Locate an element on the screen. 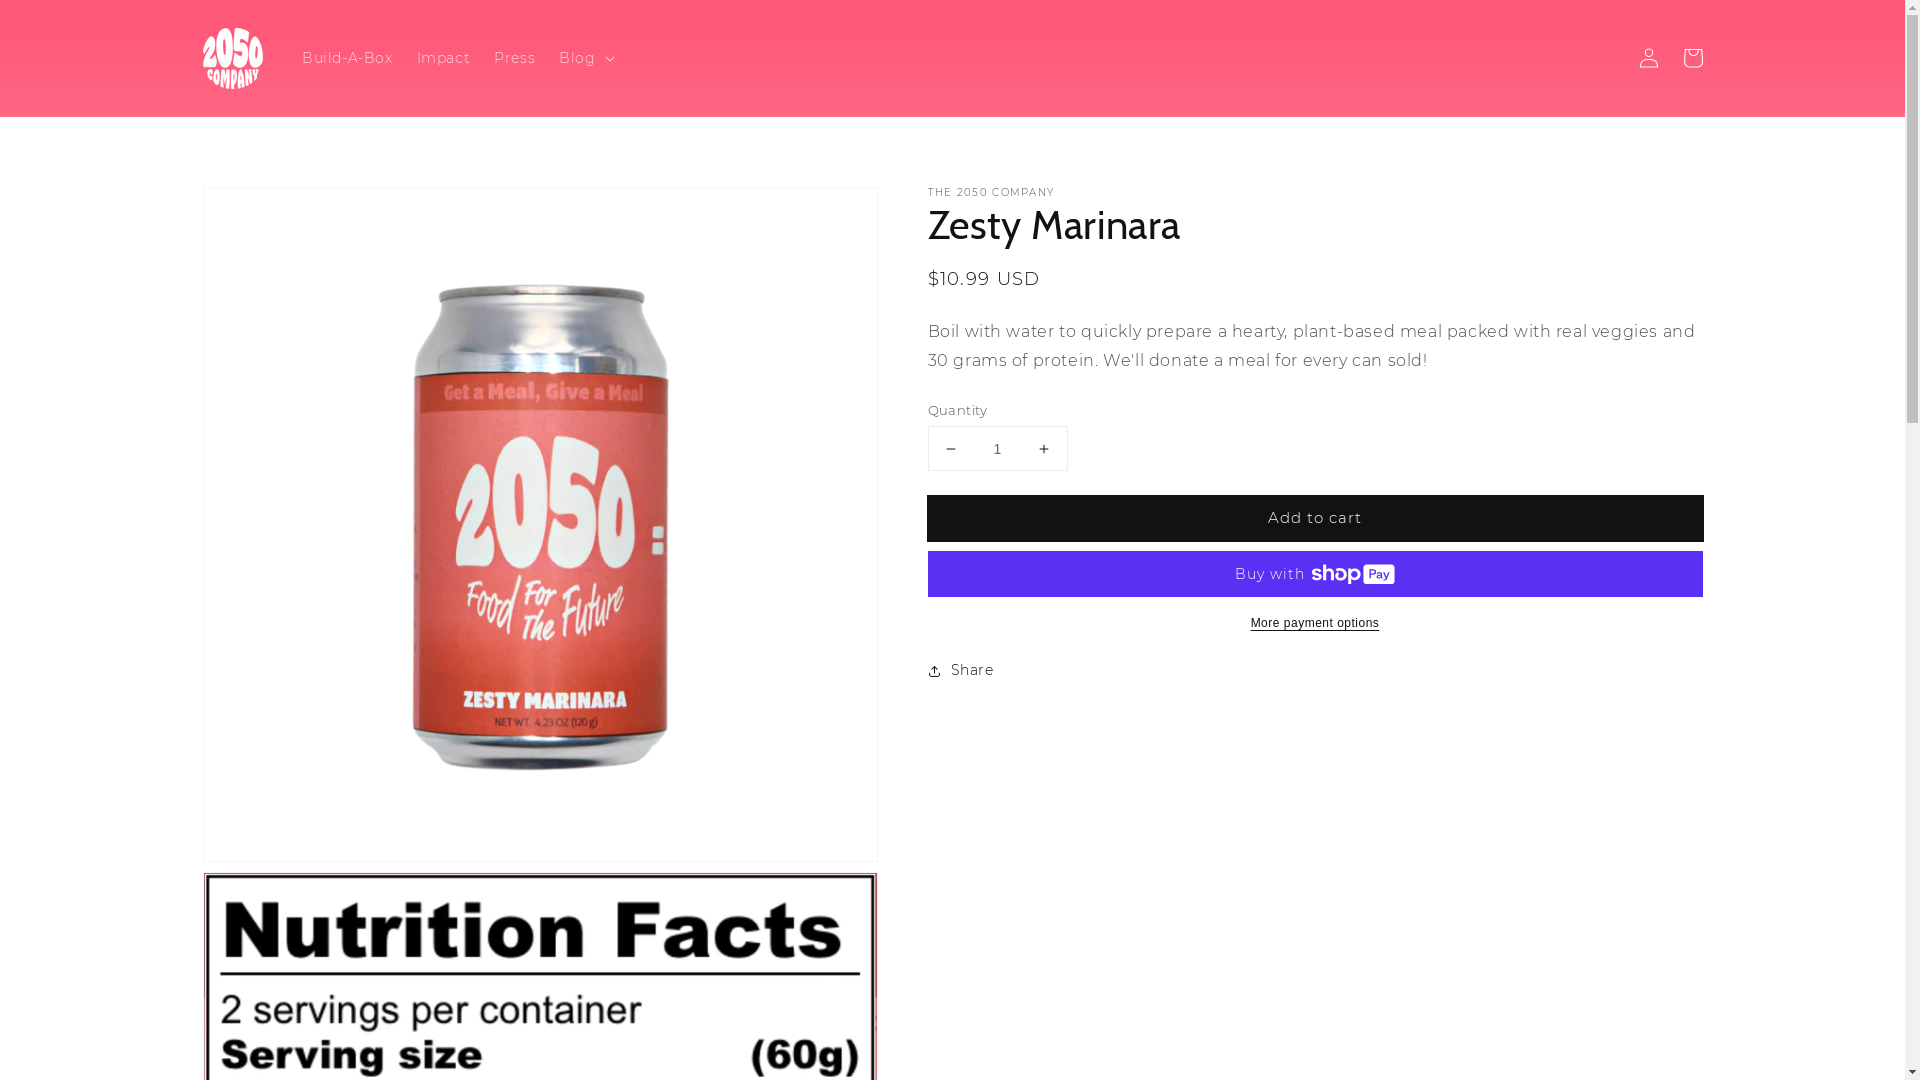 The image size is (1920, 1080). https://2050co.com/products/zesty-marinara is located at coordinates (1044, 736).